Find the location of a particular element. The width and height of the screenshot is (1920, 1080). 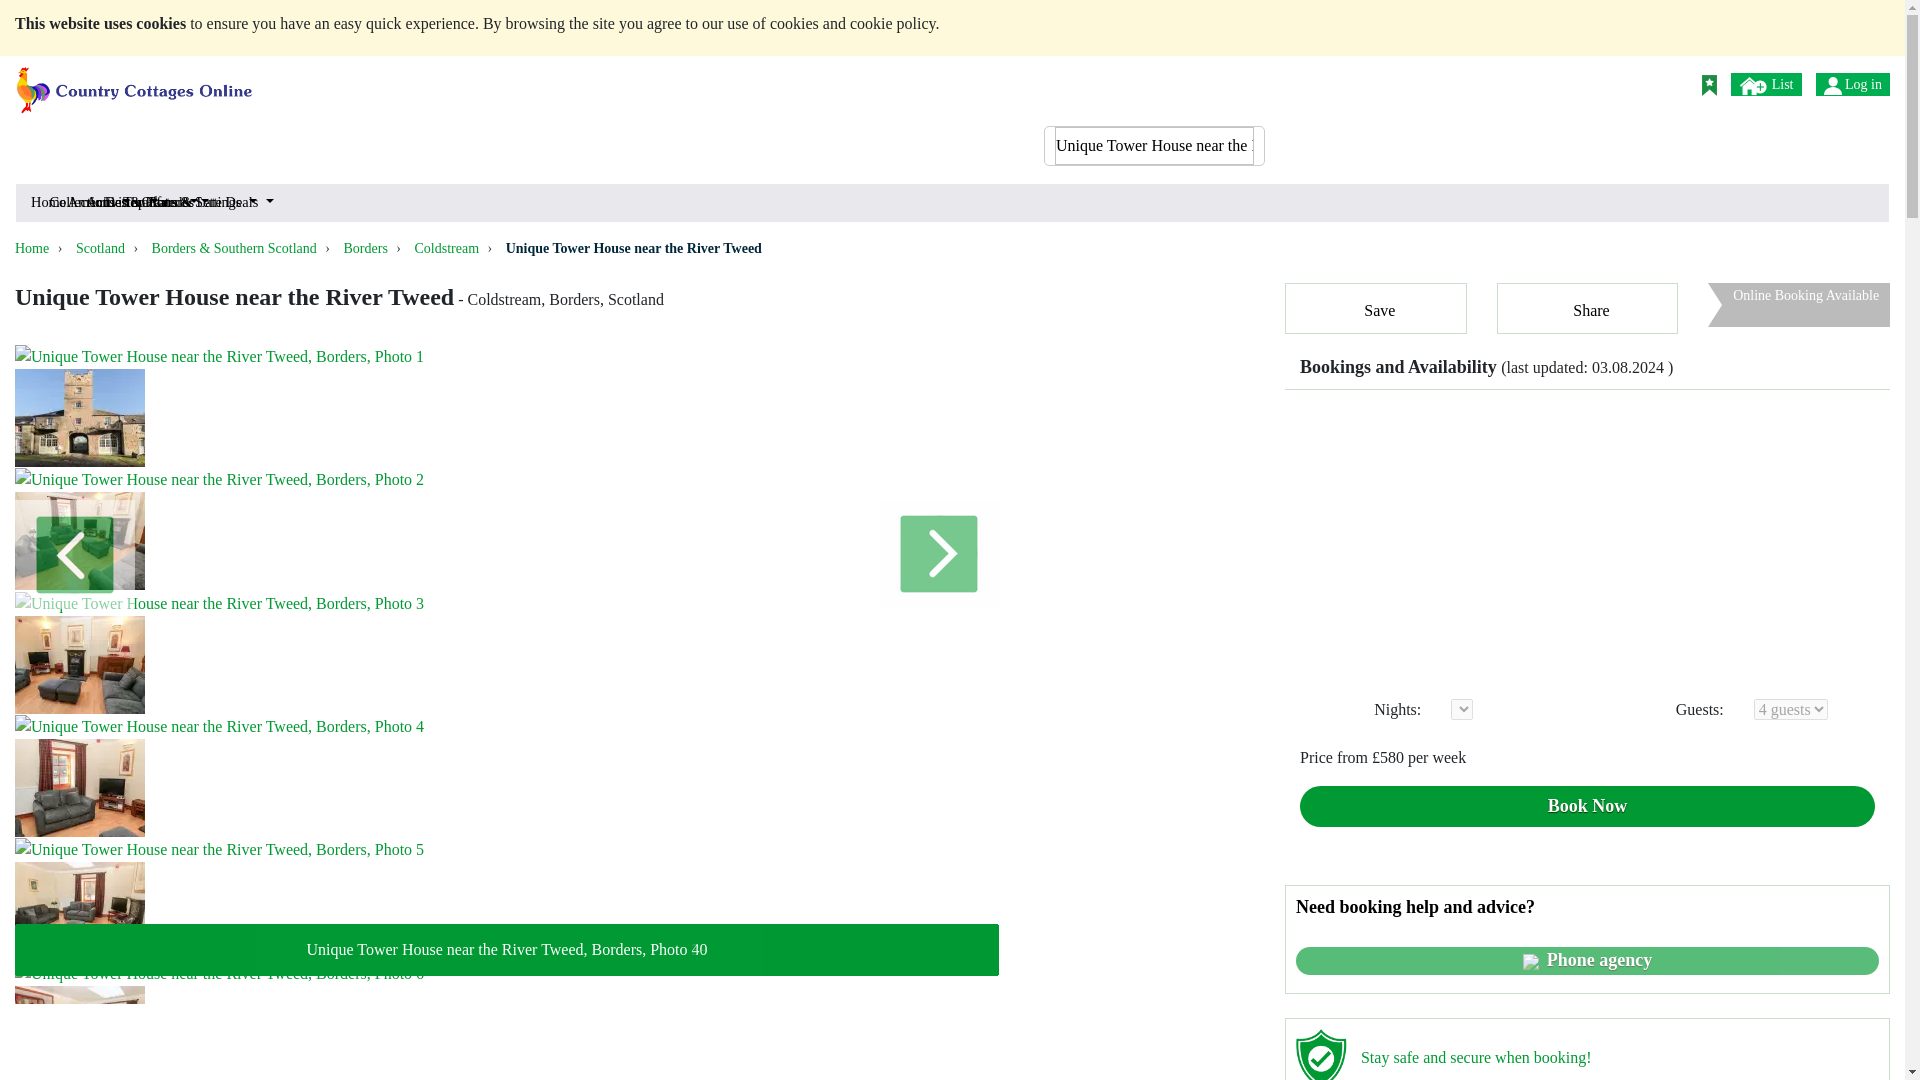

Log in is located at coordinates (1832, 86).